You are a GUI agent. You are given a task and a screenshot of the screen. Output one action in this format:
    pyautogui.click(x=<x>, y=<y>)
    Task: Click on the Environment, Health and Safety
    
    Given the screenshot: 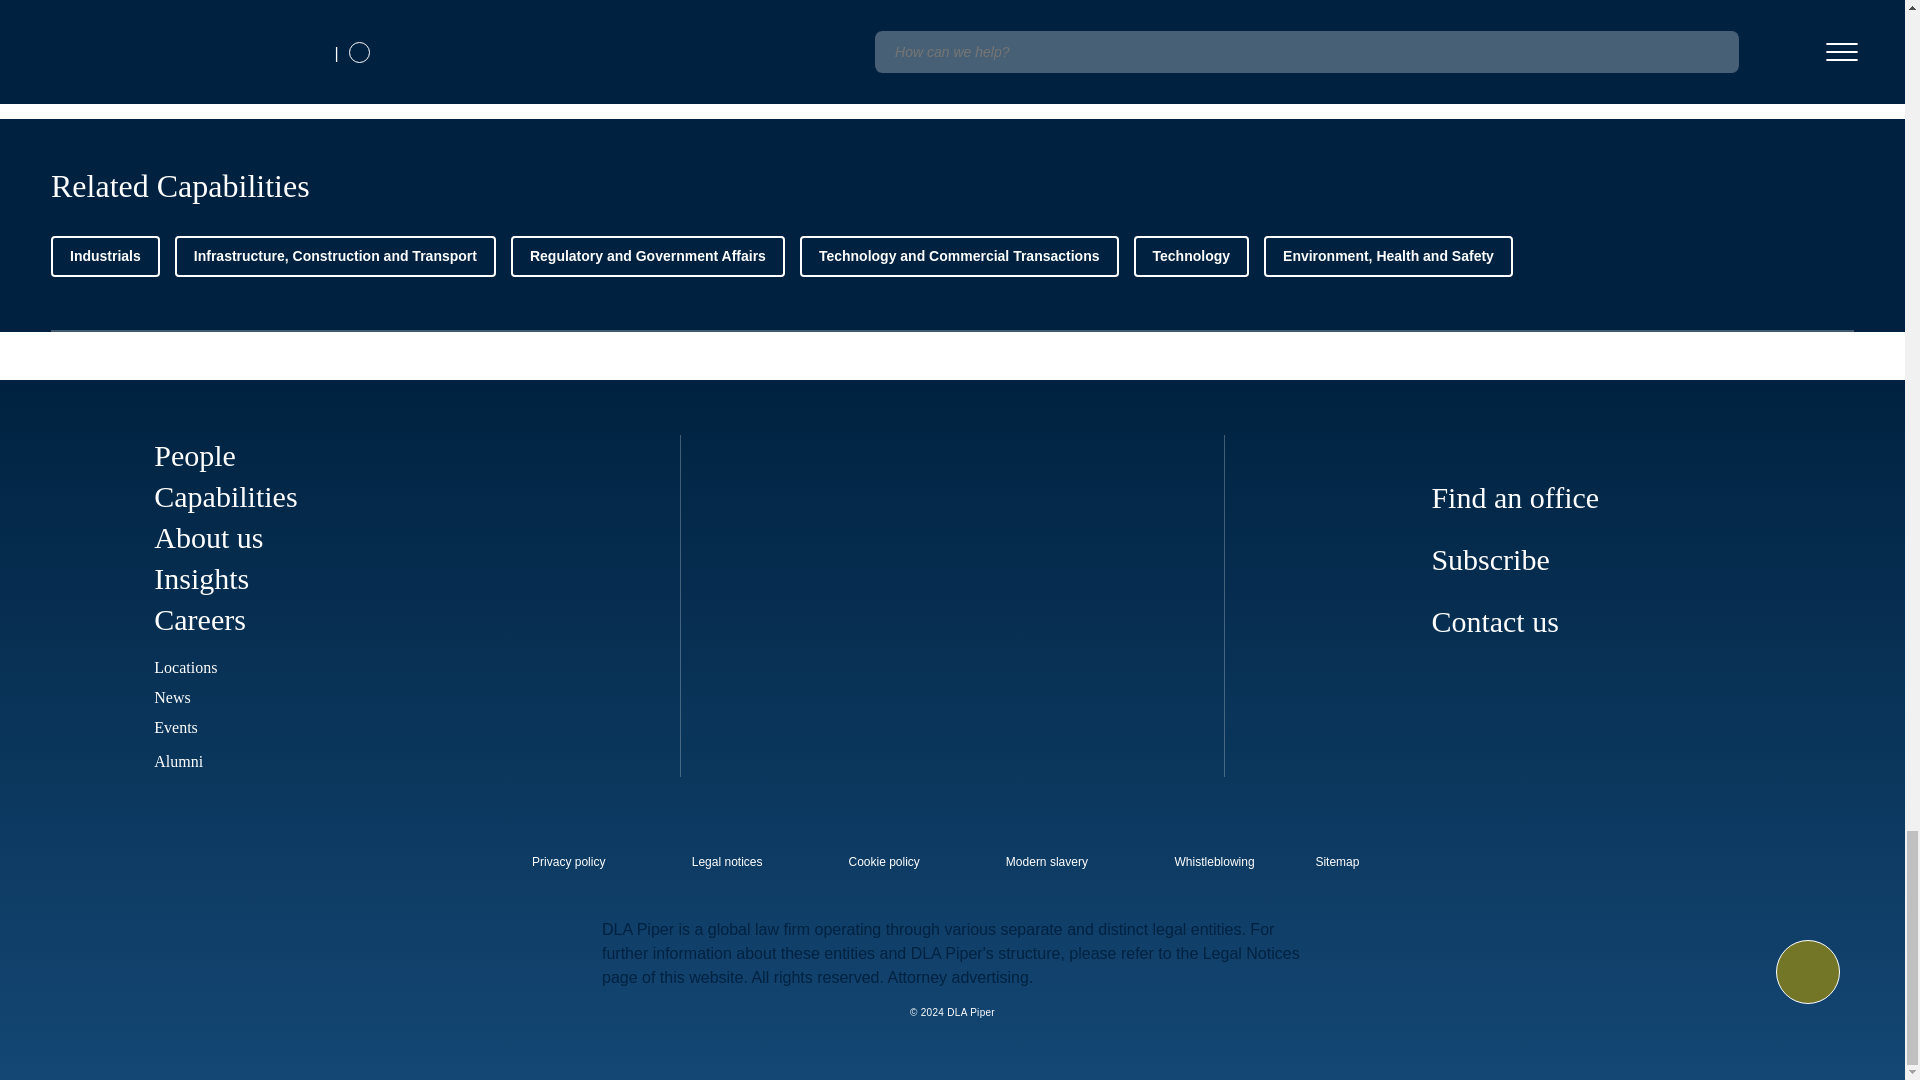 What is the action you would take?
    pyautogui.click(x=1388, y=256)
    